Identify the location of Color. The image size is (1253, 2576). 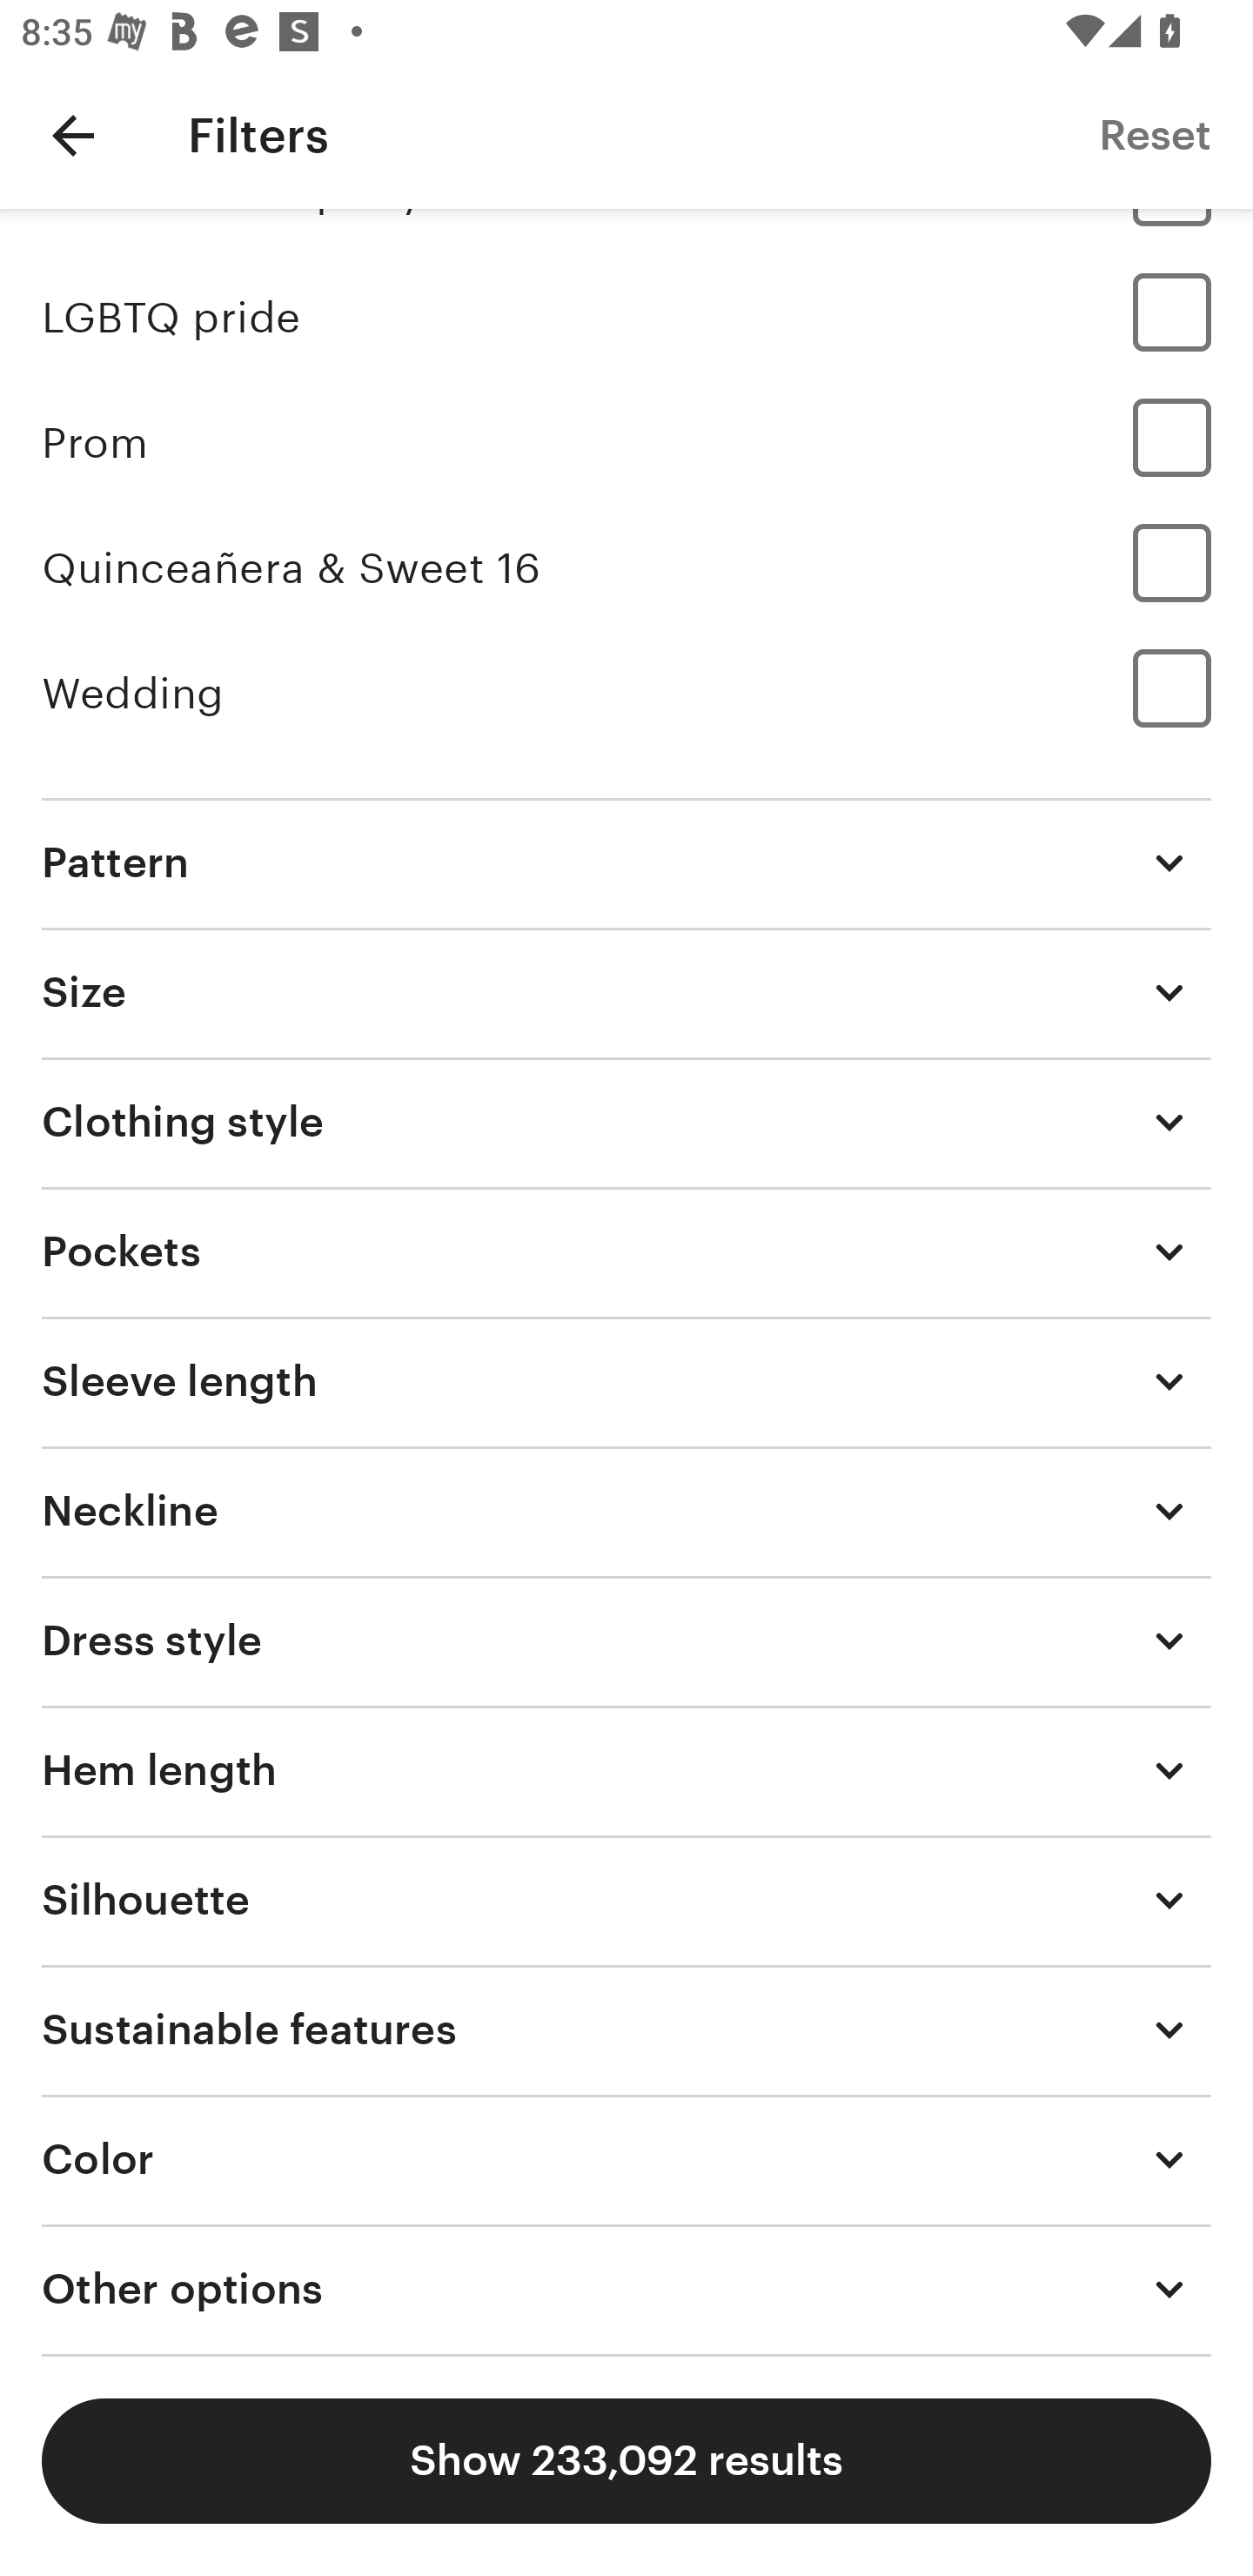
(626, 2160).